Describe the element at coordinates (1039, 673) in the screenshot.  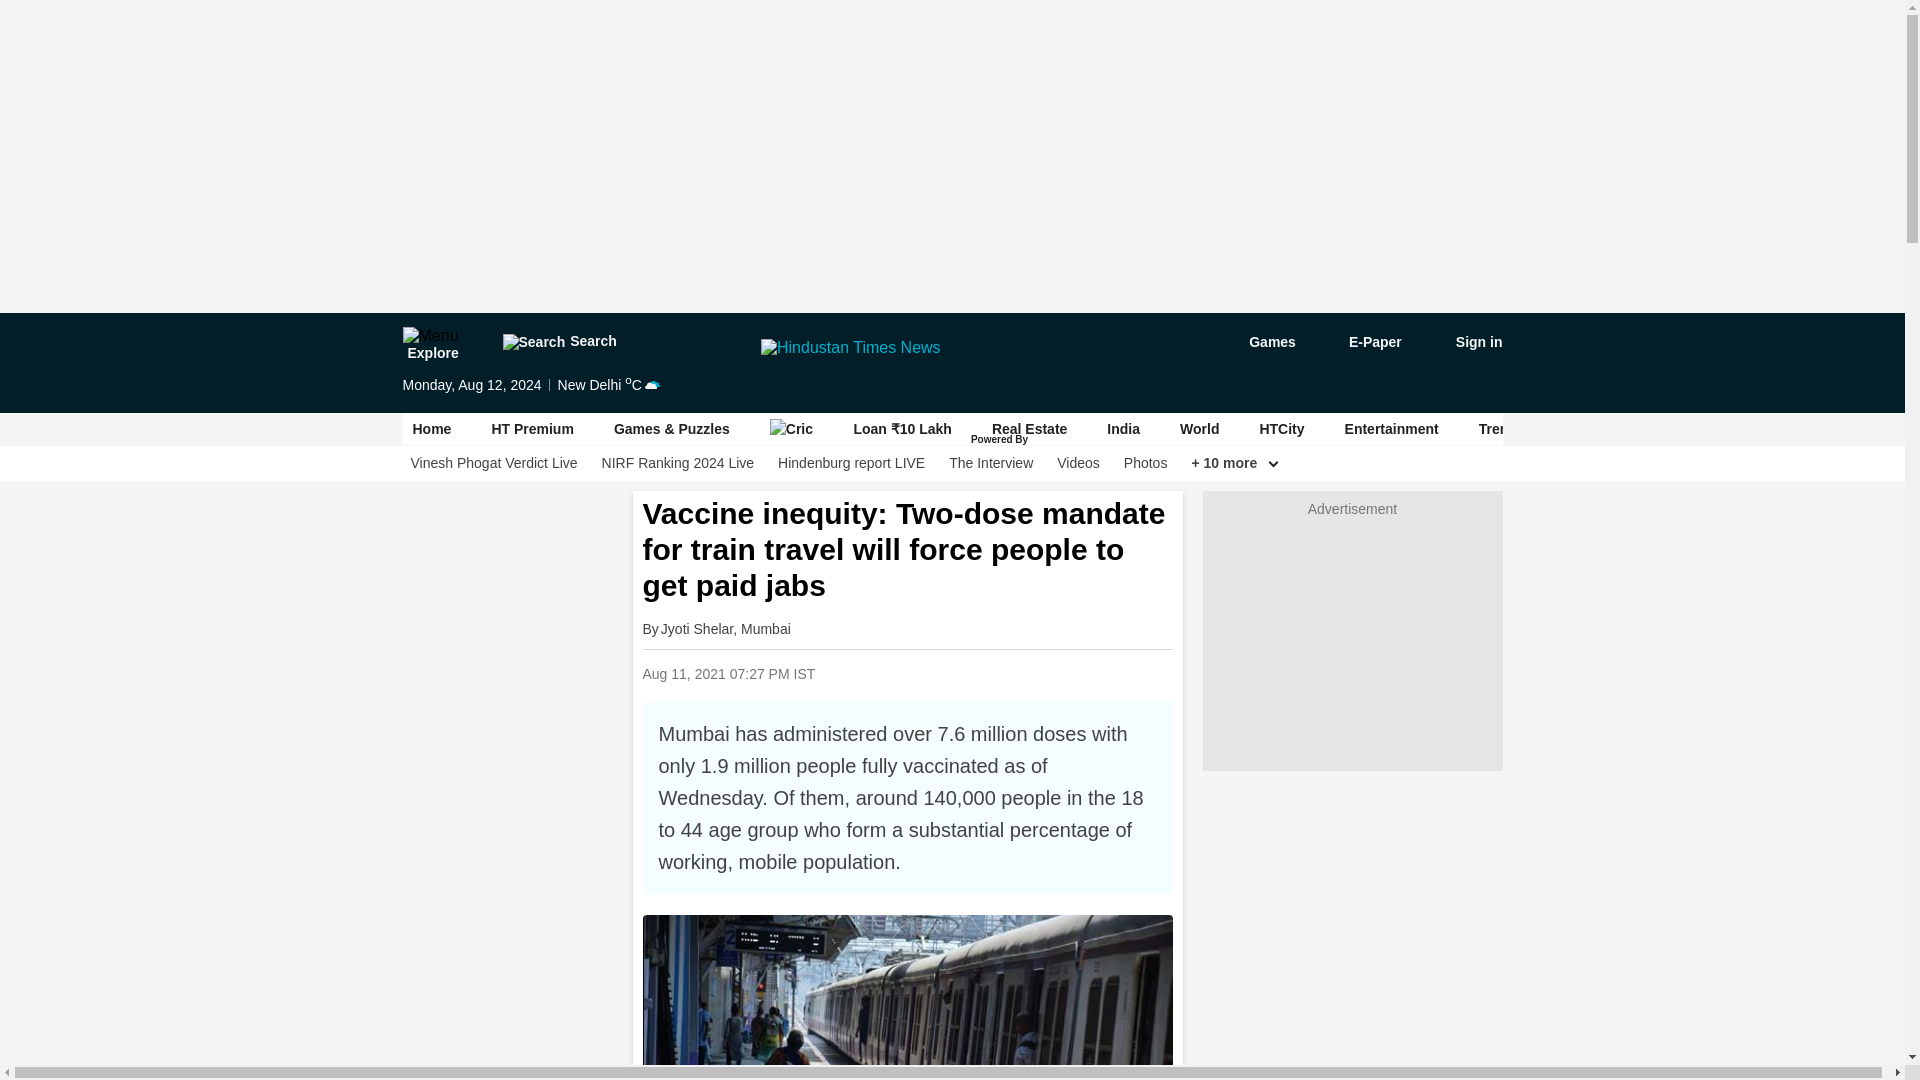
I see `Share on Linkdin` at that location.